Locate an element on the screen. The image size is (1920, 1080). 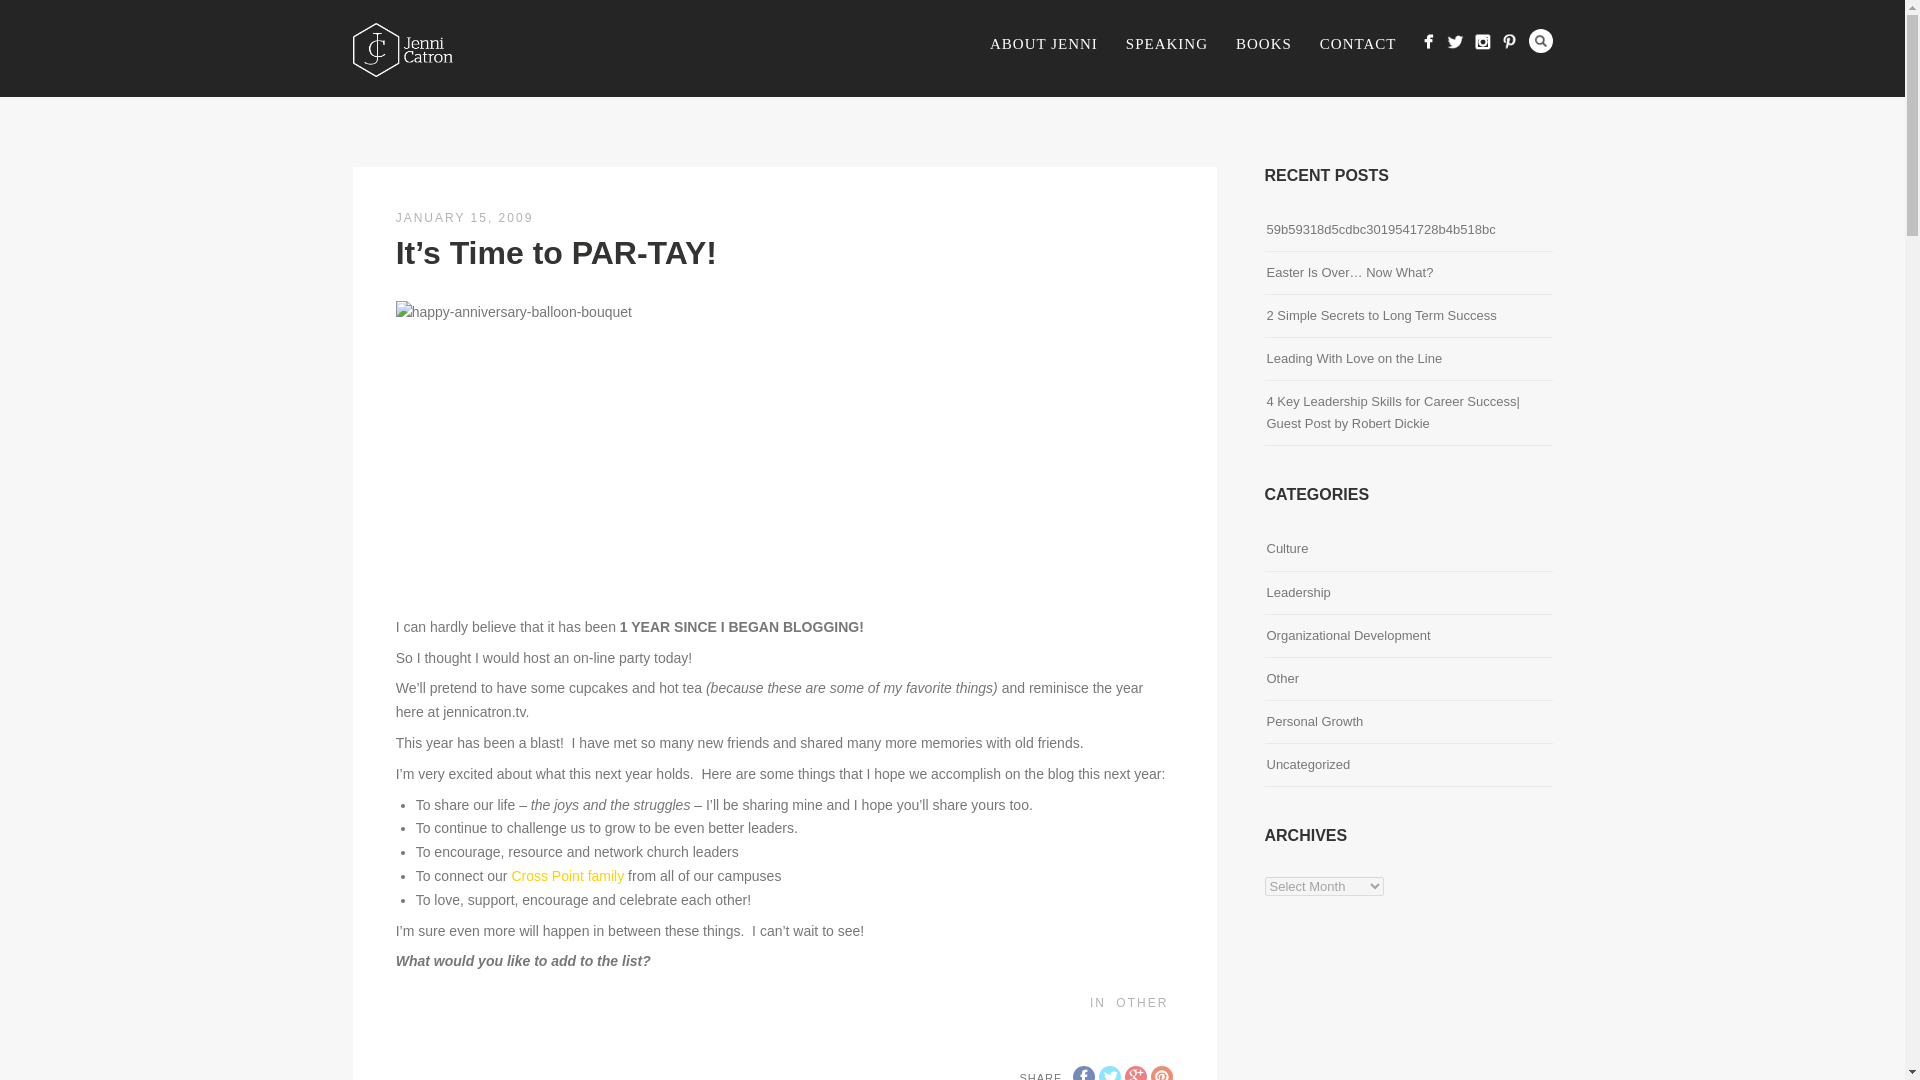
happy-anniversary-balloon-bouquet is located at coordinates (545, 450).